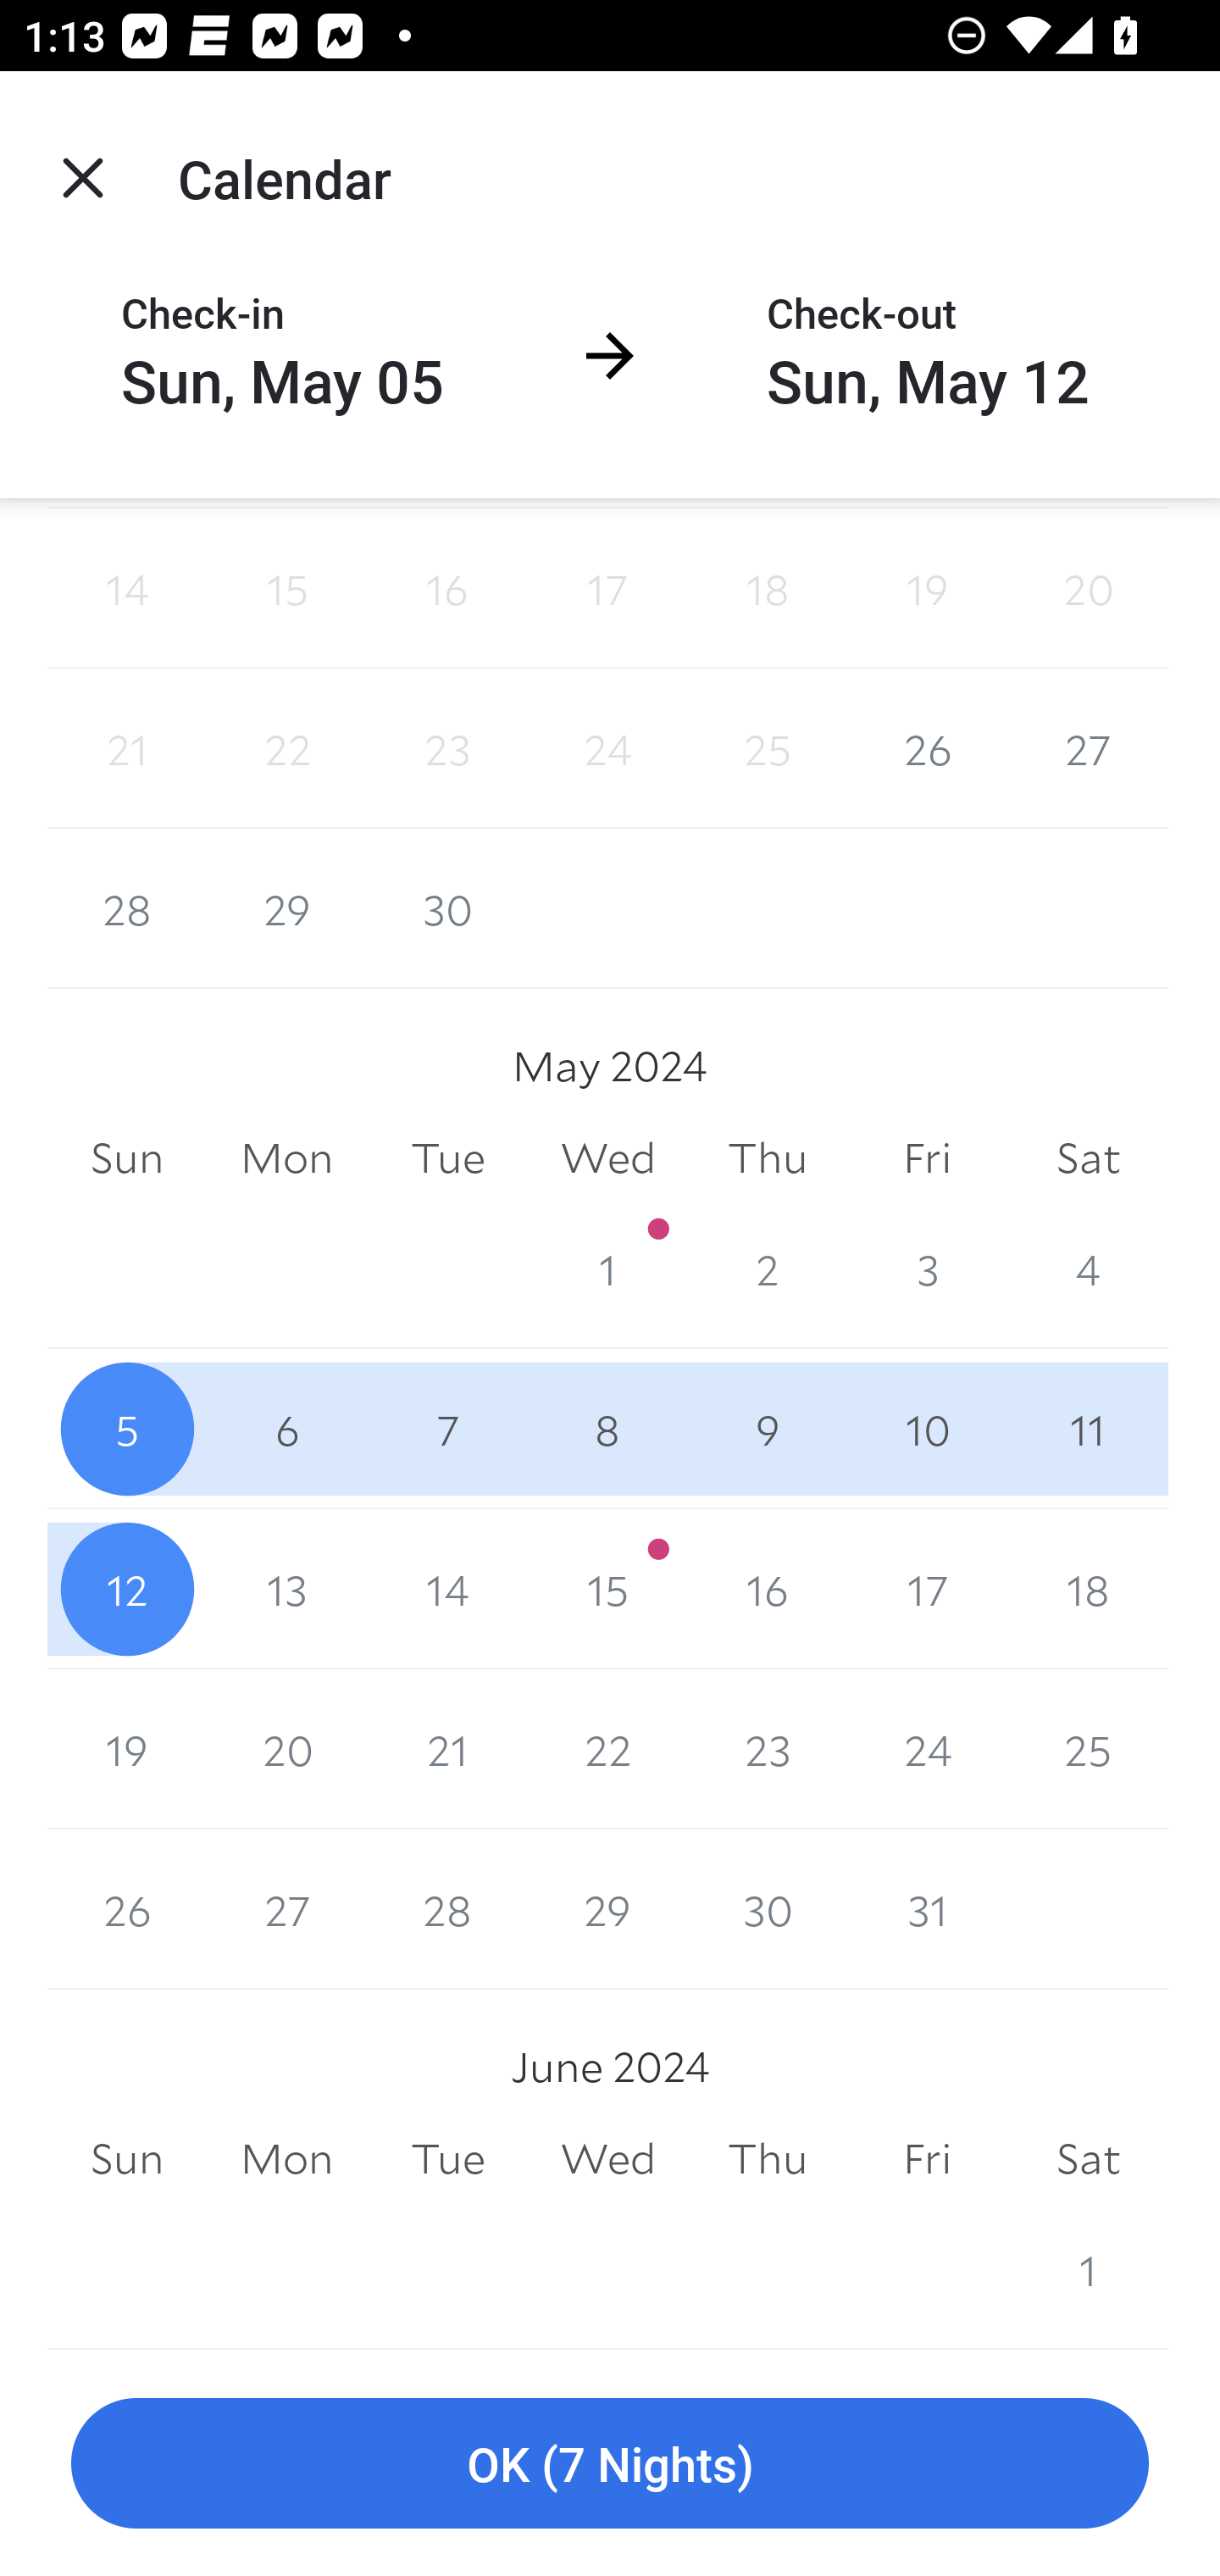 Image resolution: width=1220 pixels, height=2576 pixels. Describe the element at coordinates (927, 749) in the screenshot. I see `26 26 April 2024` at that location.